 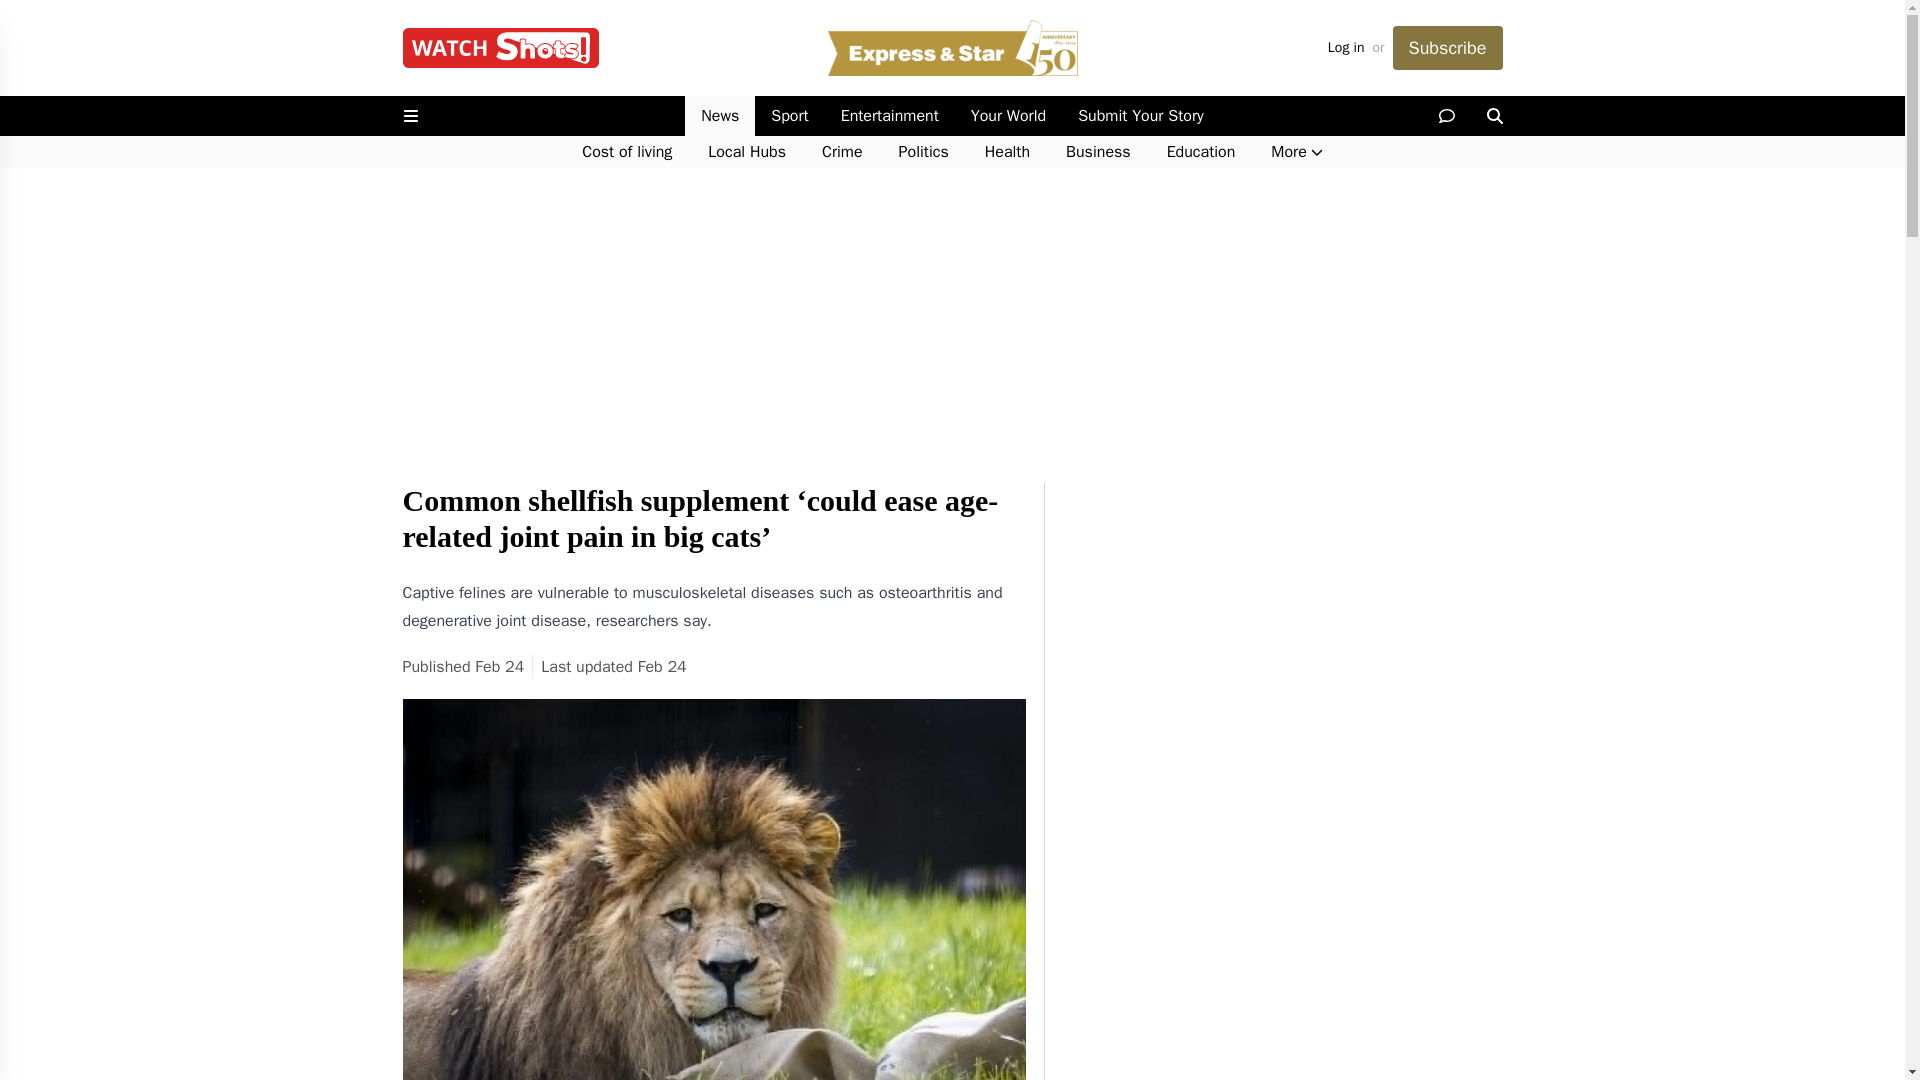 What do you see at coordinates (1346, 48) in the screenshot?
I see `Log in` at bounding box center [1346, 48].